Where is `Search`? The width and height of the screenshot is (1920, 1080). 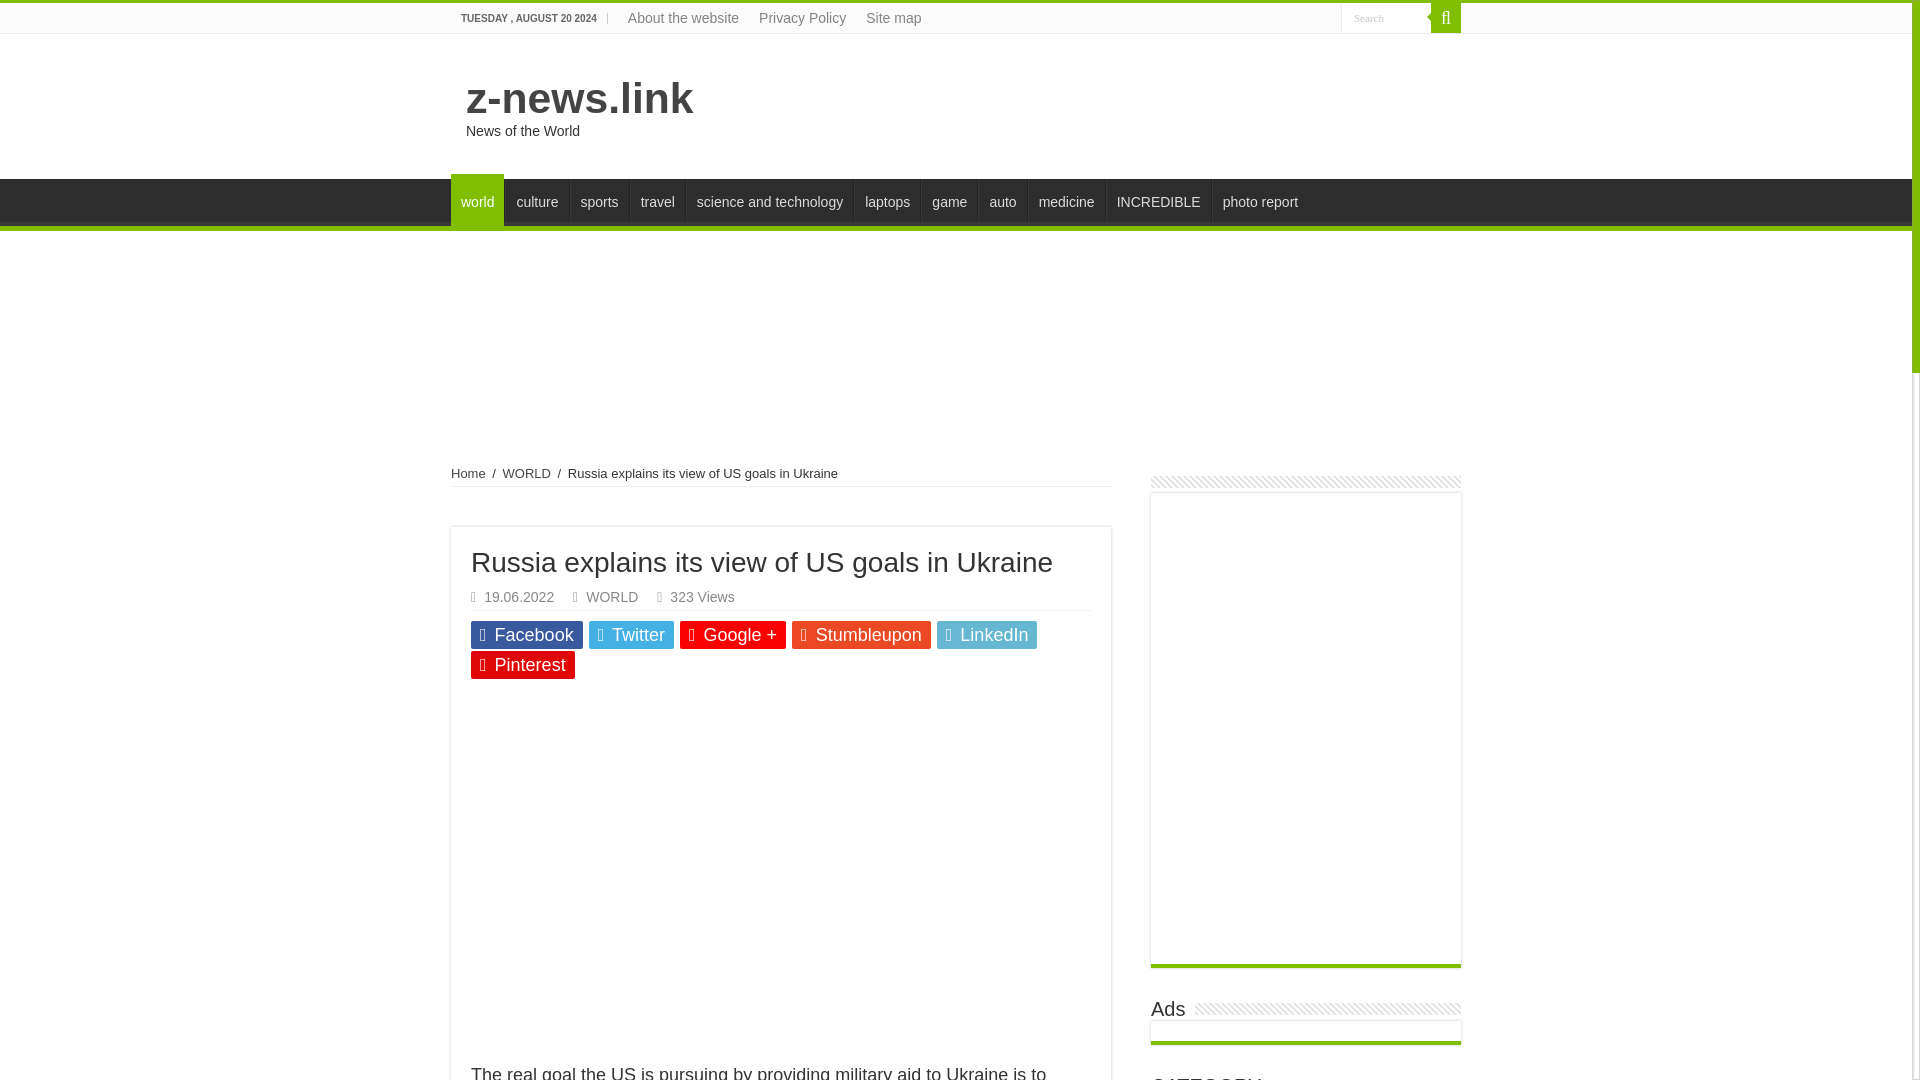 Search is located at coordinates (1385, 18).